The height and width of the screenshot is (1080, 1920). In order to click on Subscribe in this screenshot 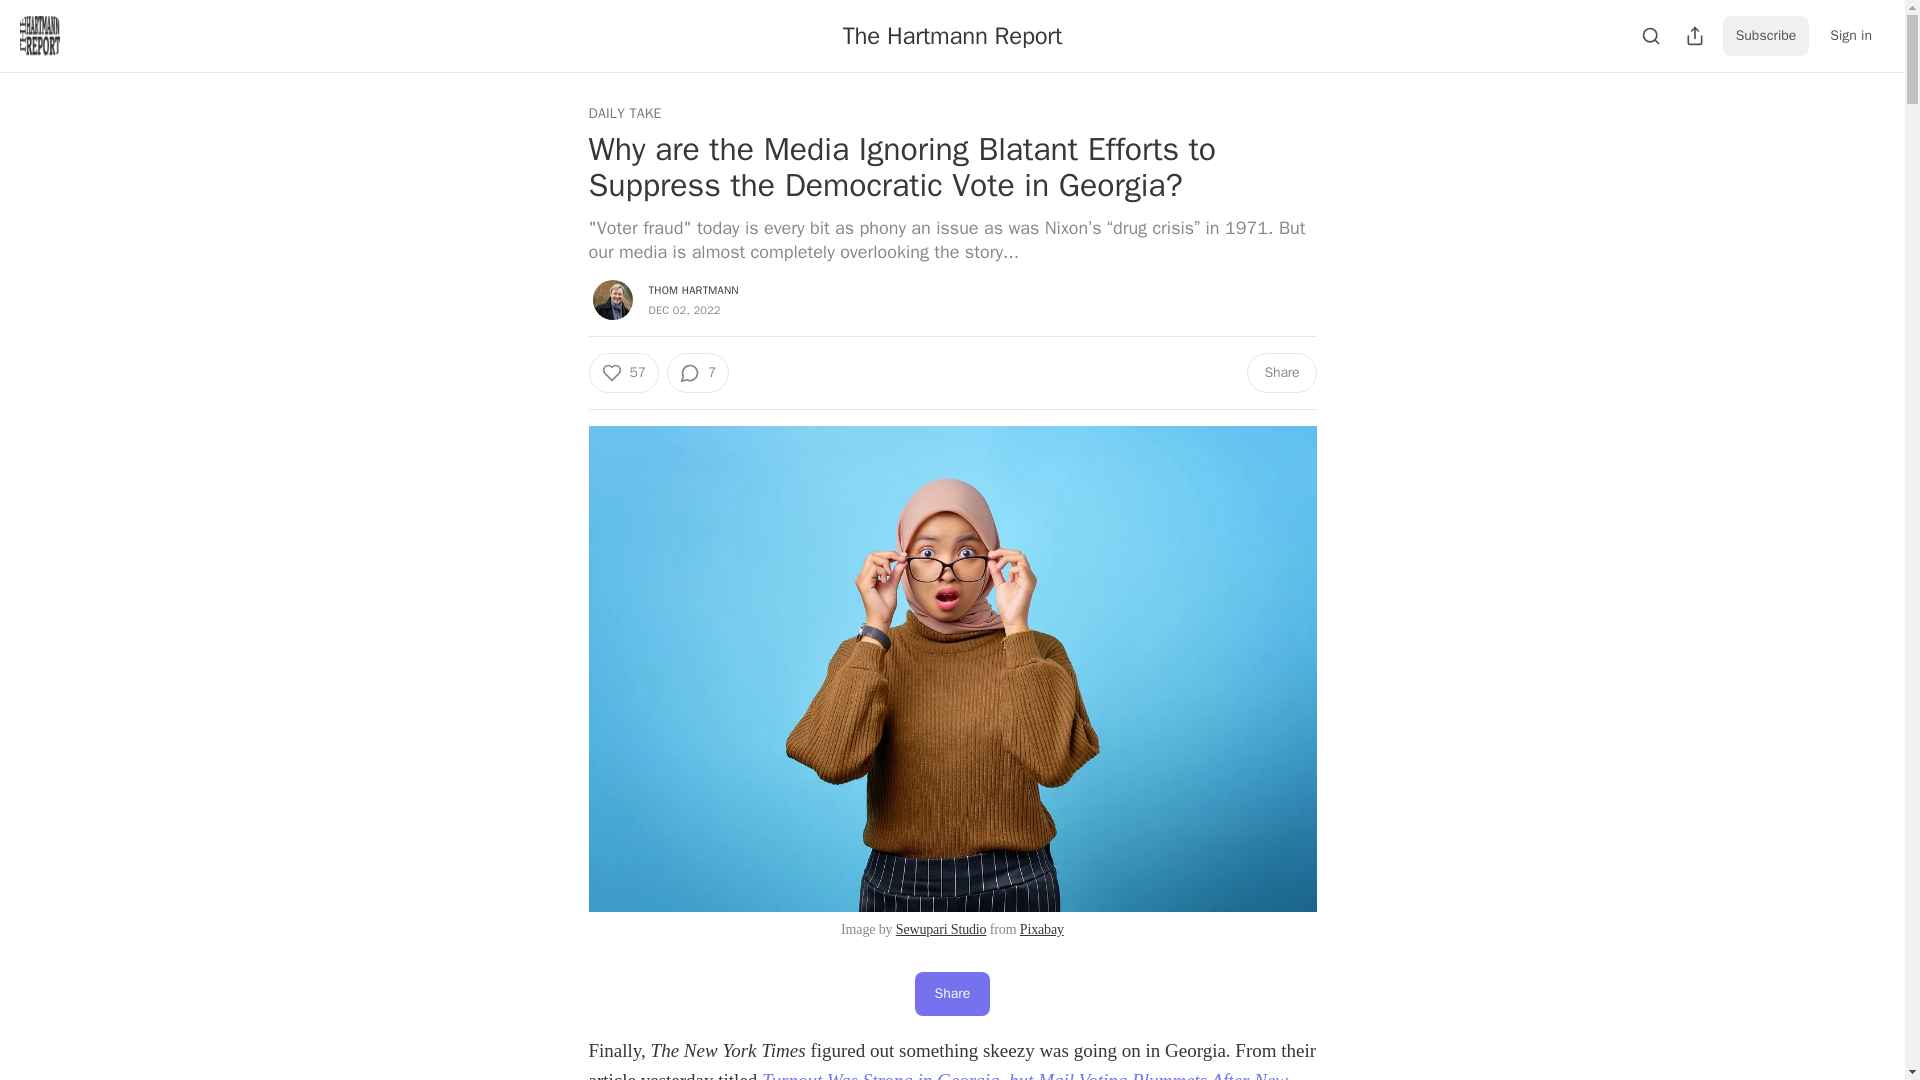, I will do `click(1766, 36)`.